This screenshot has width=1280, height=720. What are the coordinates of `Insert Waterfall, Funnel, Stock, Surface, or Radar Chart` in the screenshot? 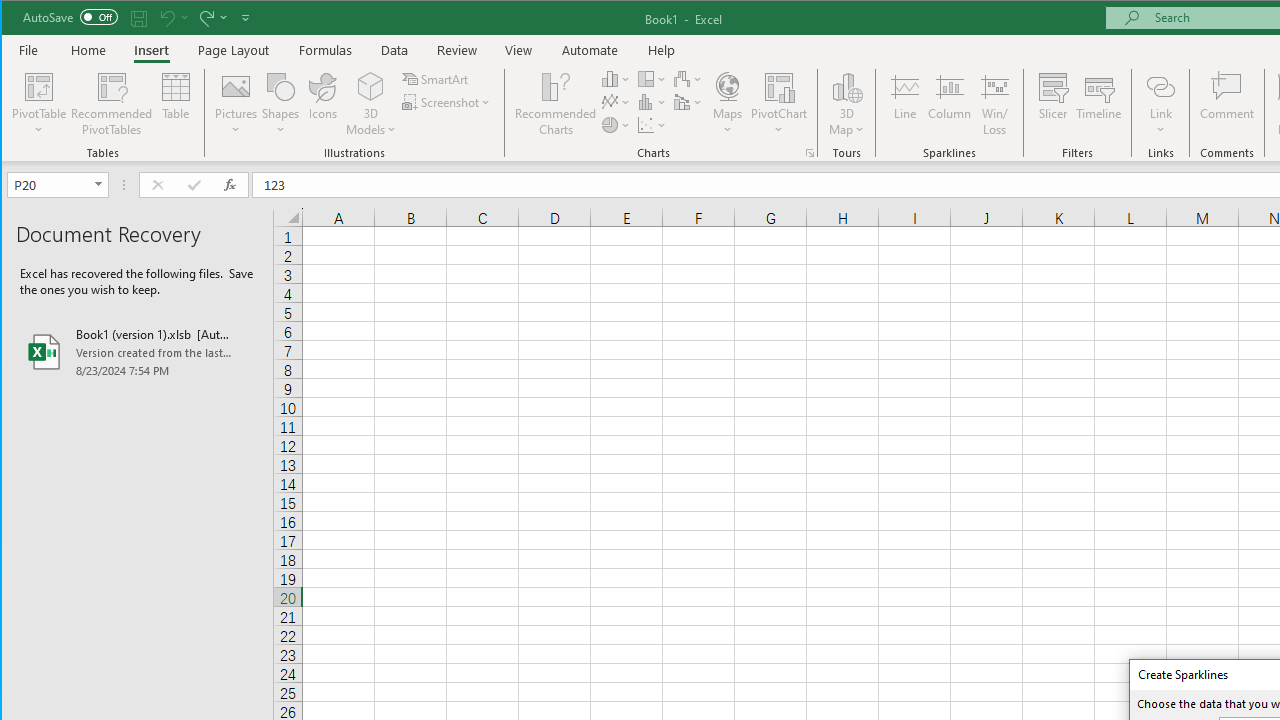 It's located at (688, 78).